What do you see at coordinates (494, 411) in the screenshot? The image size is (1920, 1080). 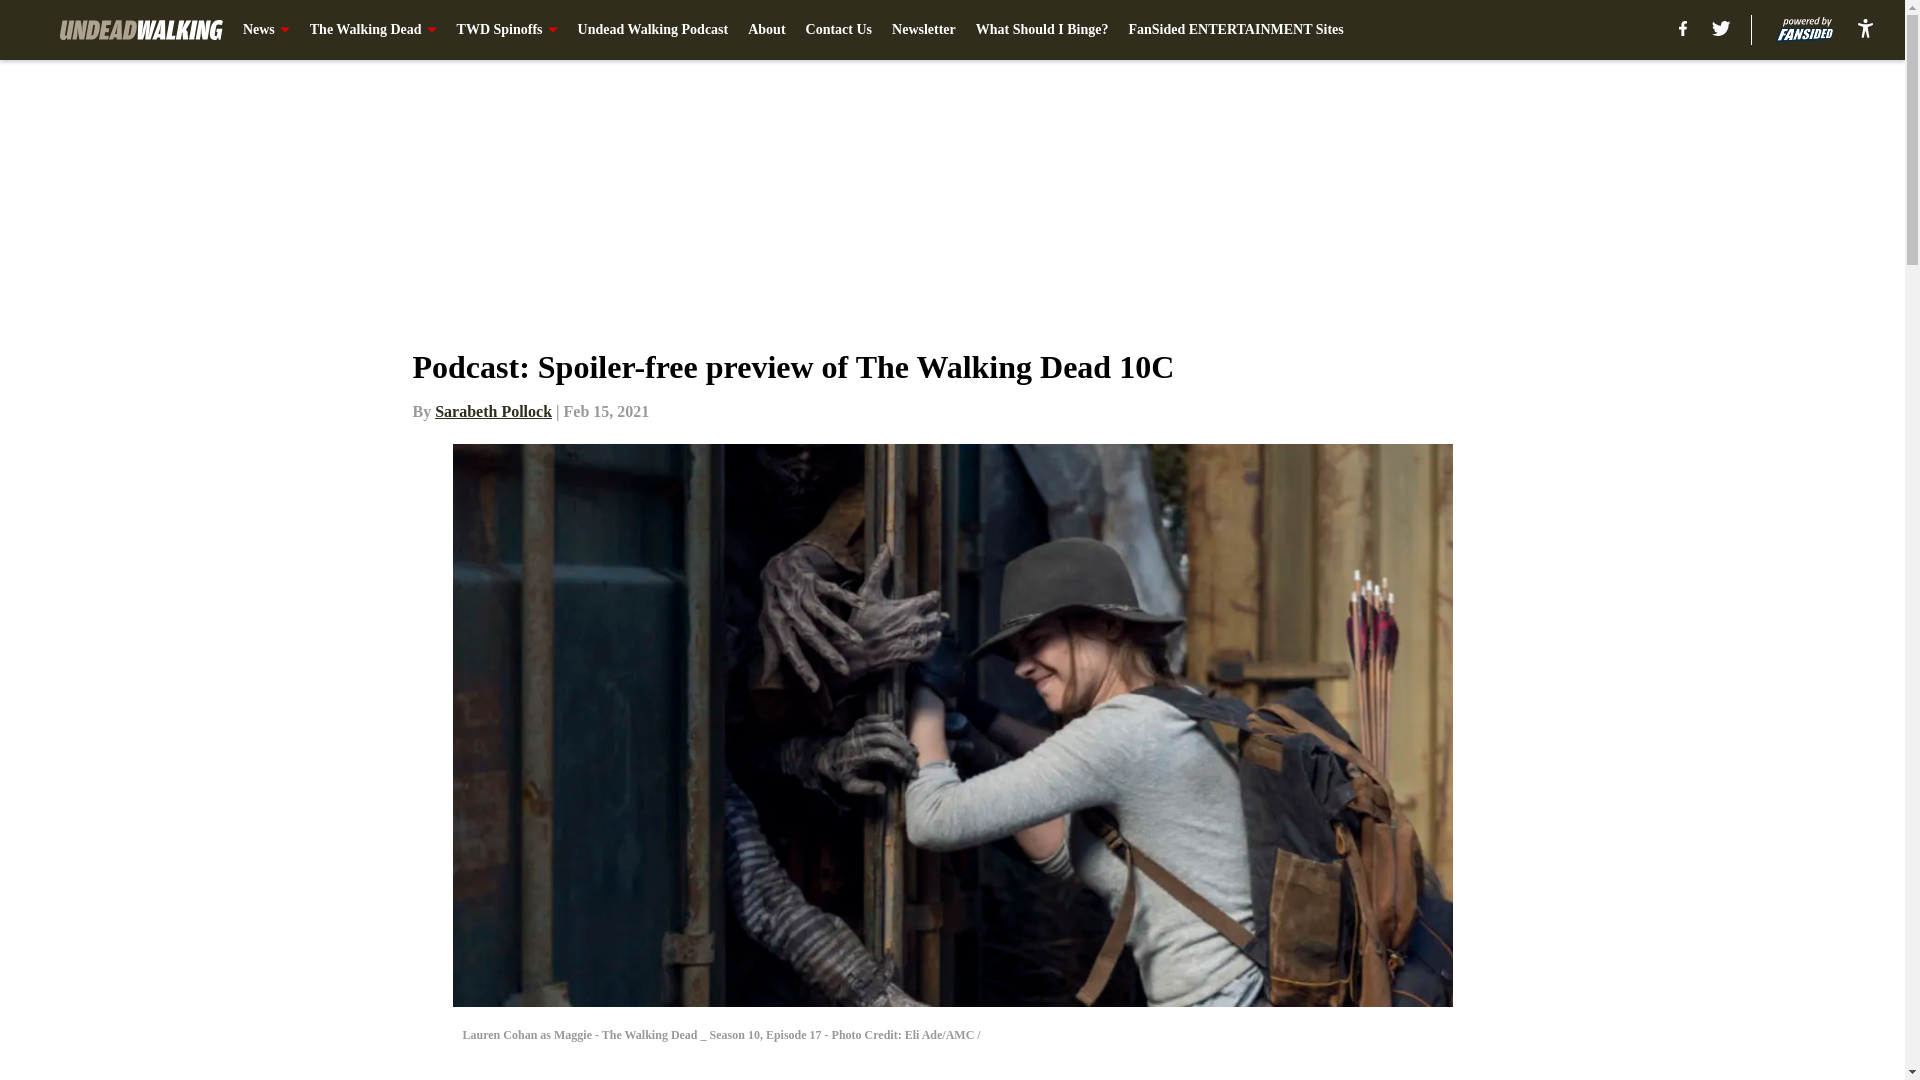 I see `Sarabeth Pollock` at bounding box center [494, 411].